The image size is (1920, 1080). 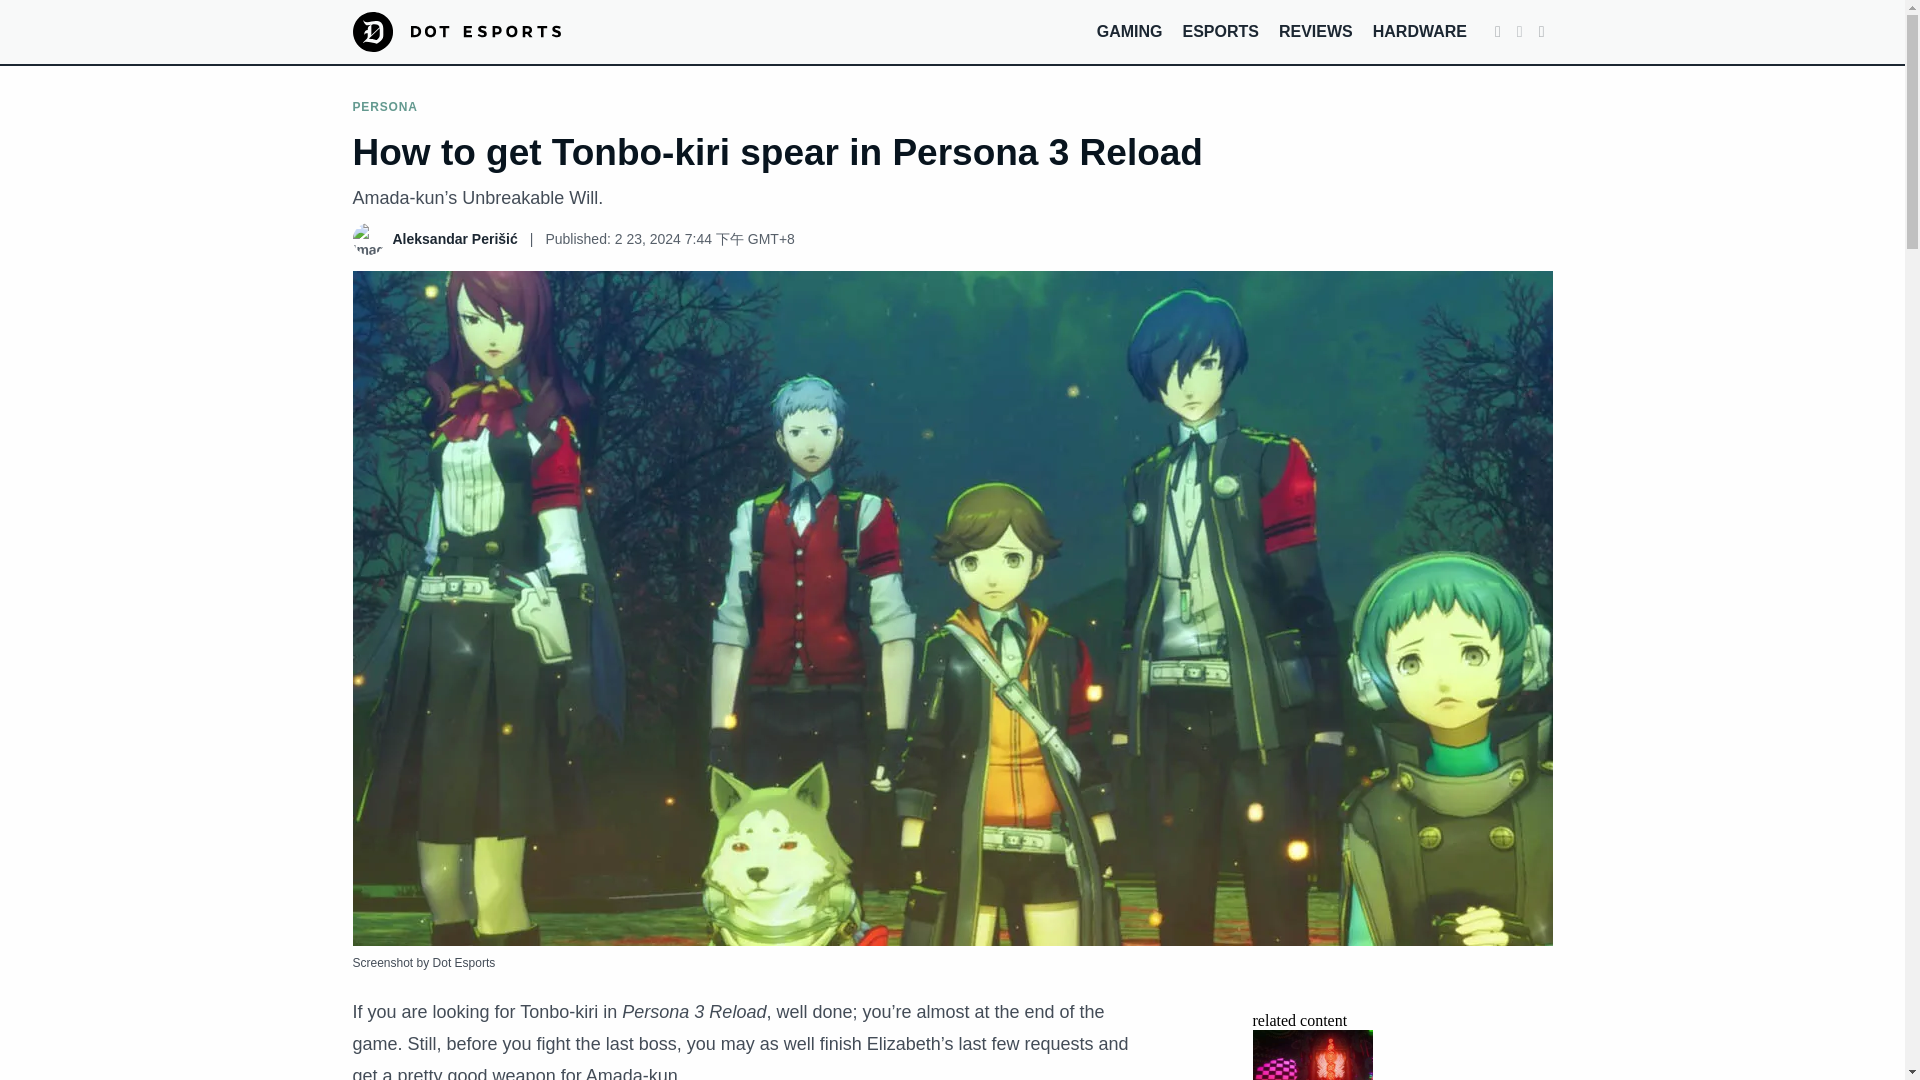 I want to click on REVIEWS, so click(x=1316, y=30).